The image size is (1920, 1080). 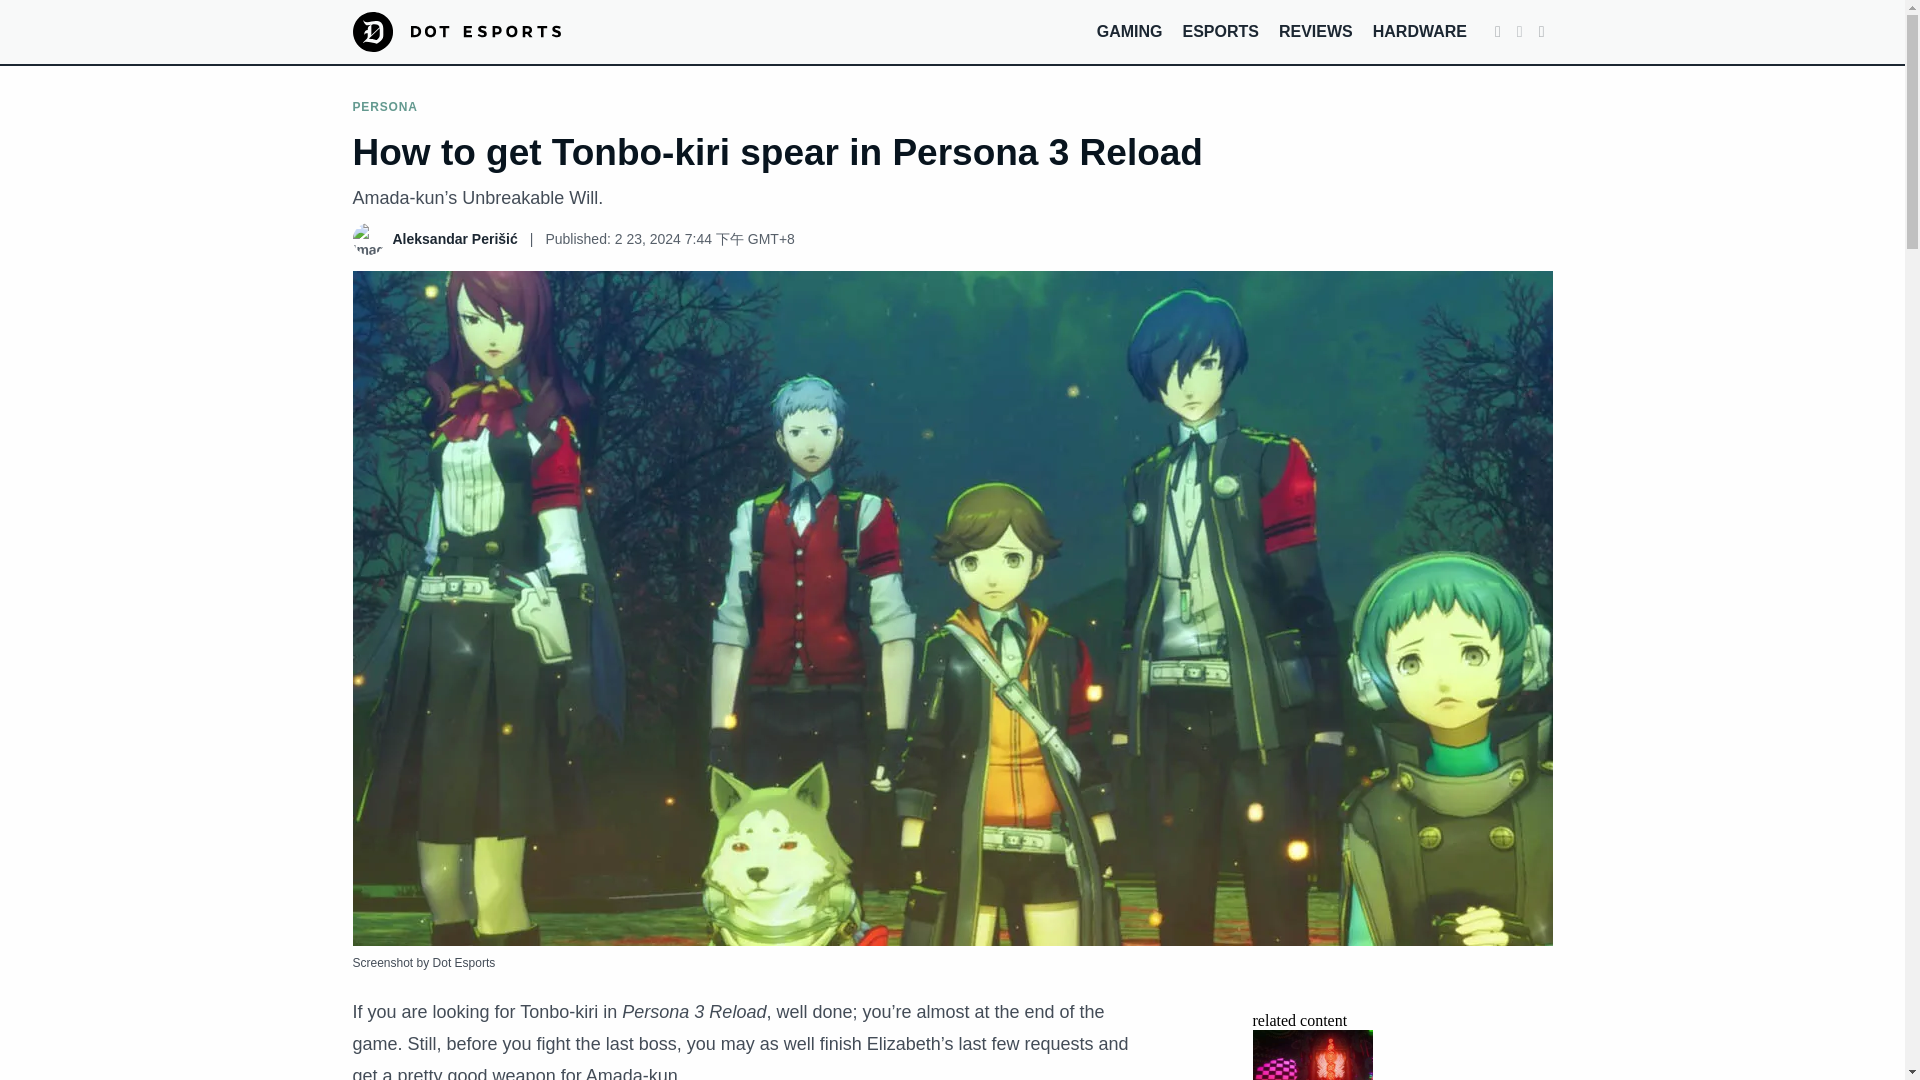 I want to click on REVIEWS, so click(x=1316, y=30).